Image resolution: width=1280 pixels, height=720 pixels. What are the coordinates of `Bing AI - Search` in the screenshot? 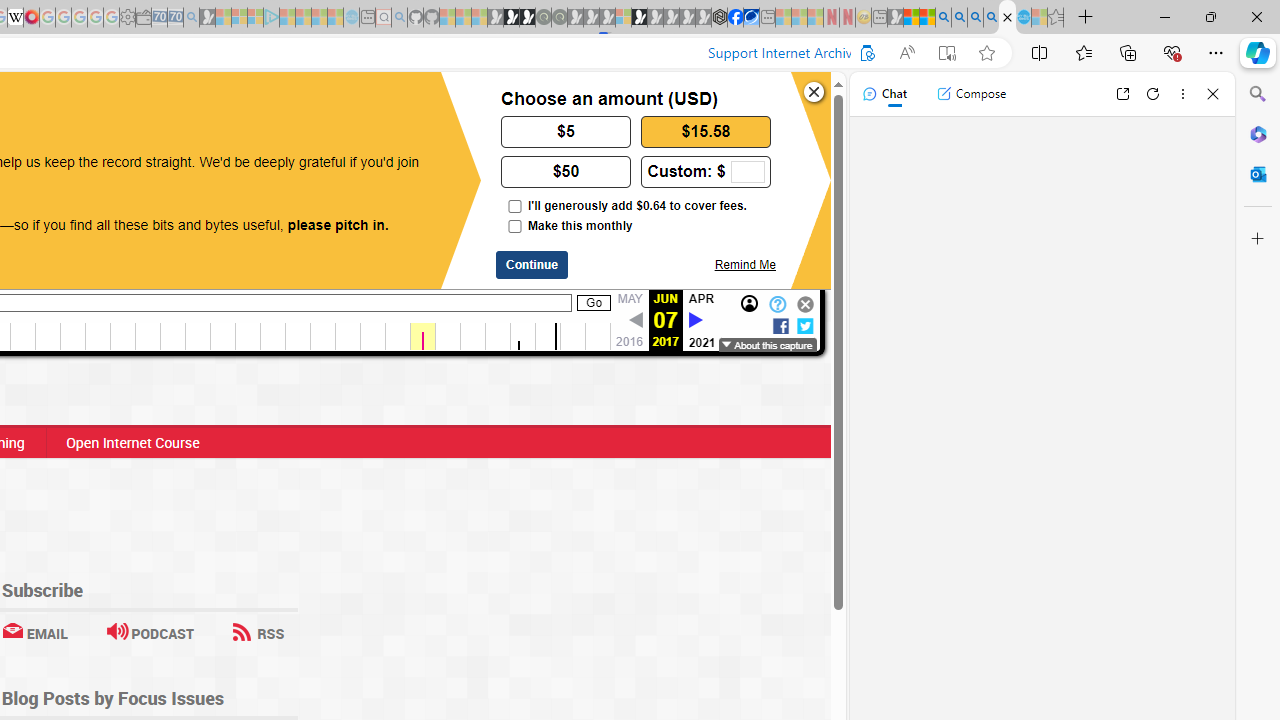 It's located at (943, 18).